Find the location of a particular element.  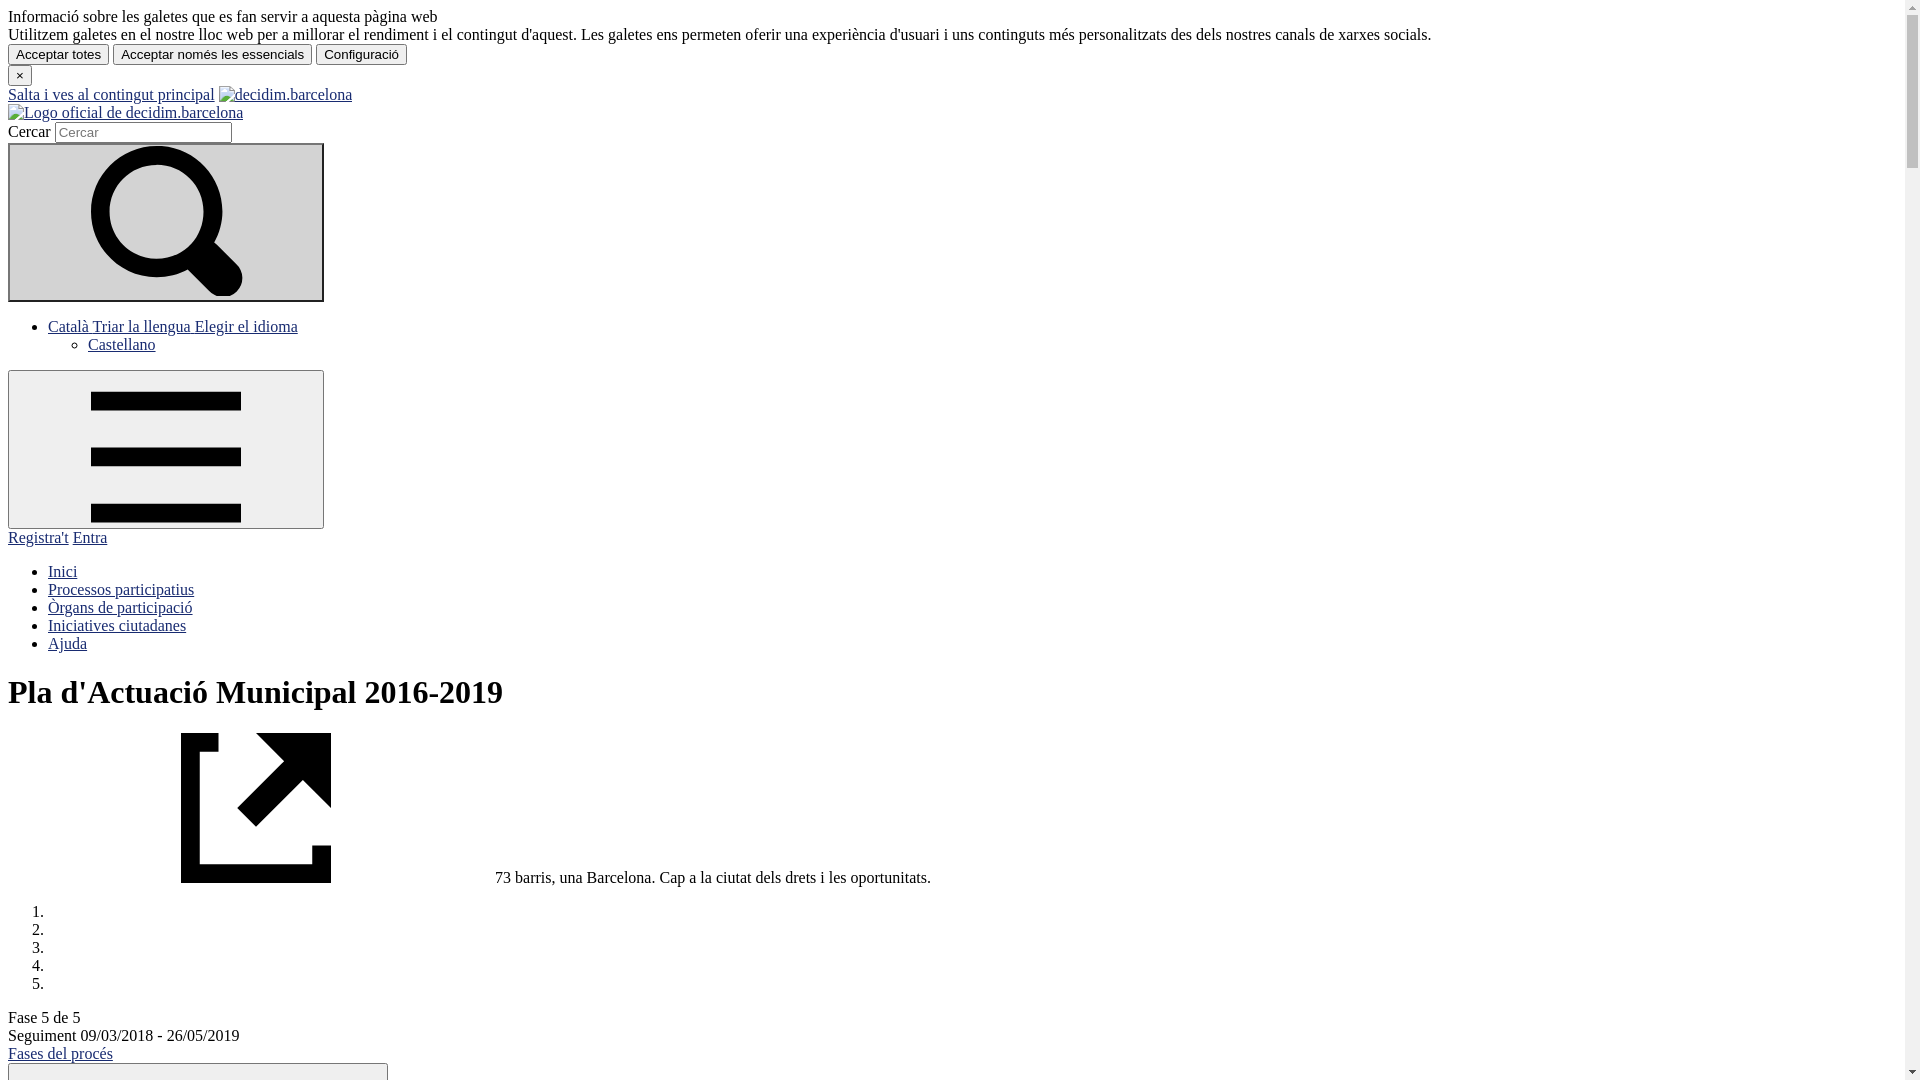

Registra't is located at coordinates (38, 538).